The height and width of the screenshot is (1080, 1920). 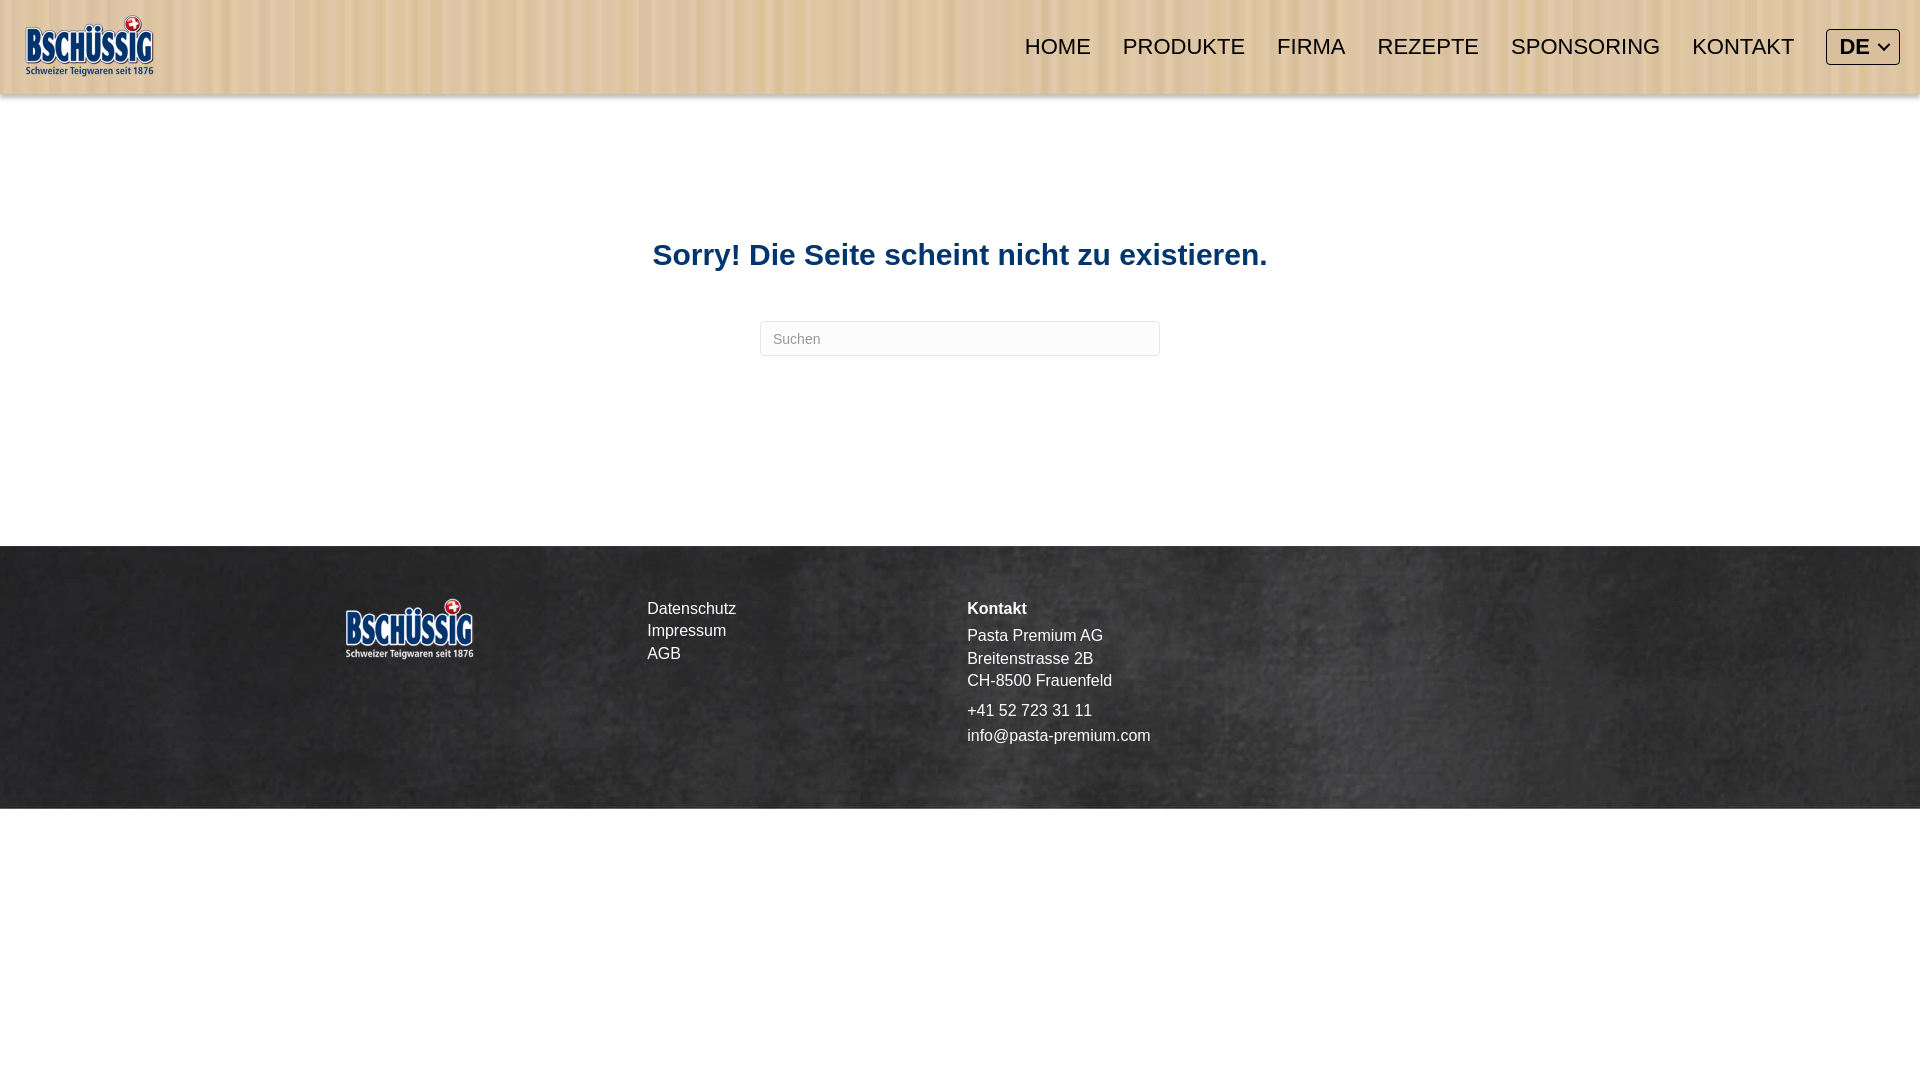 I want to click on Datenschutz, so click(x=787, y=609).